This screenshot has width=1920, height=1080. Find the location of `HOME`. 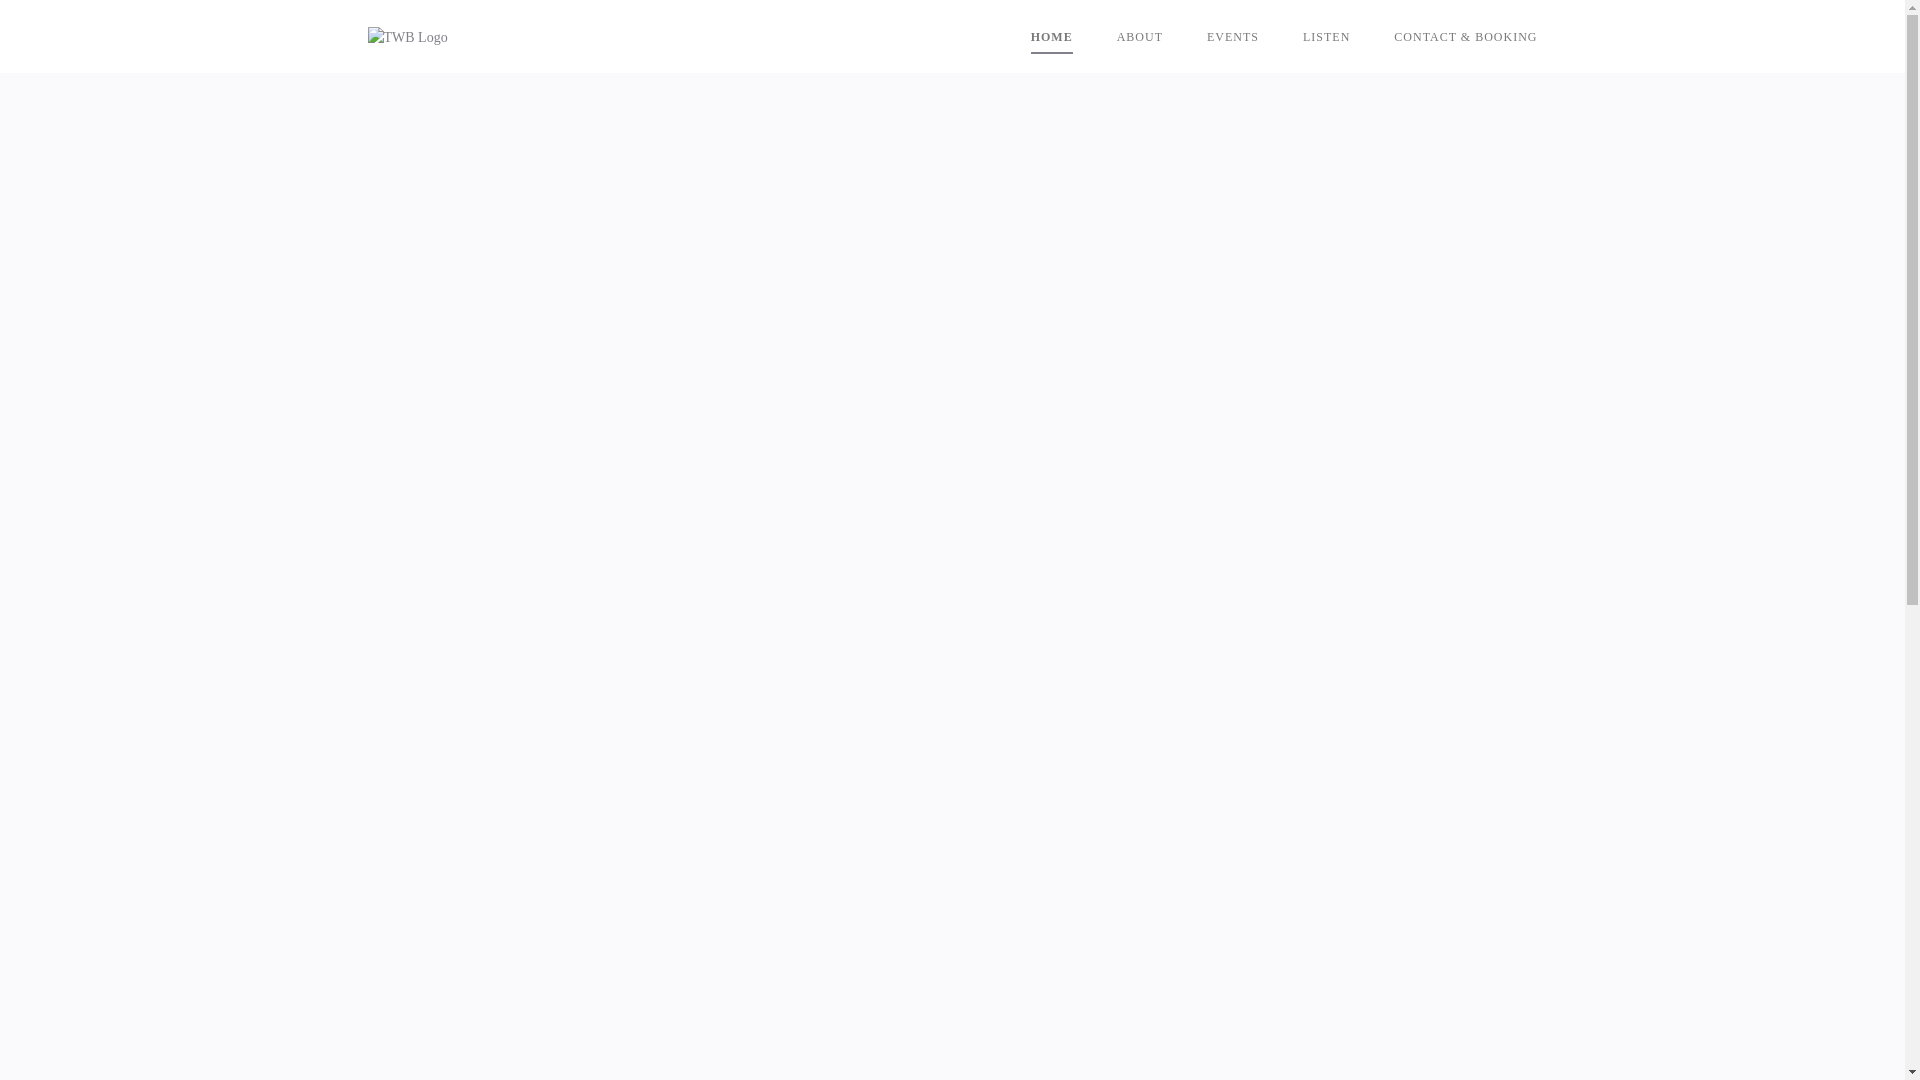

HOME is located at coordinates (1052, 37).